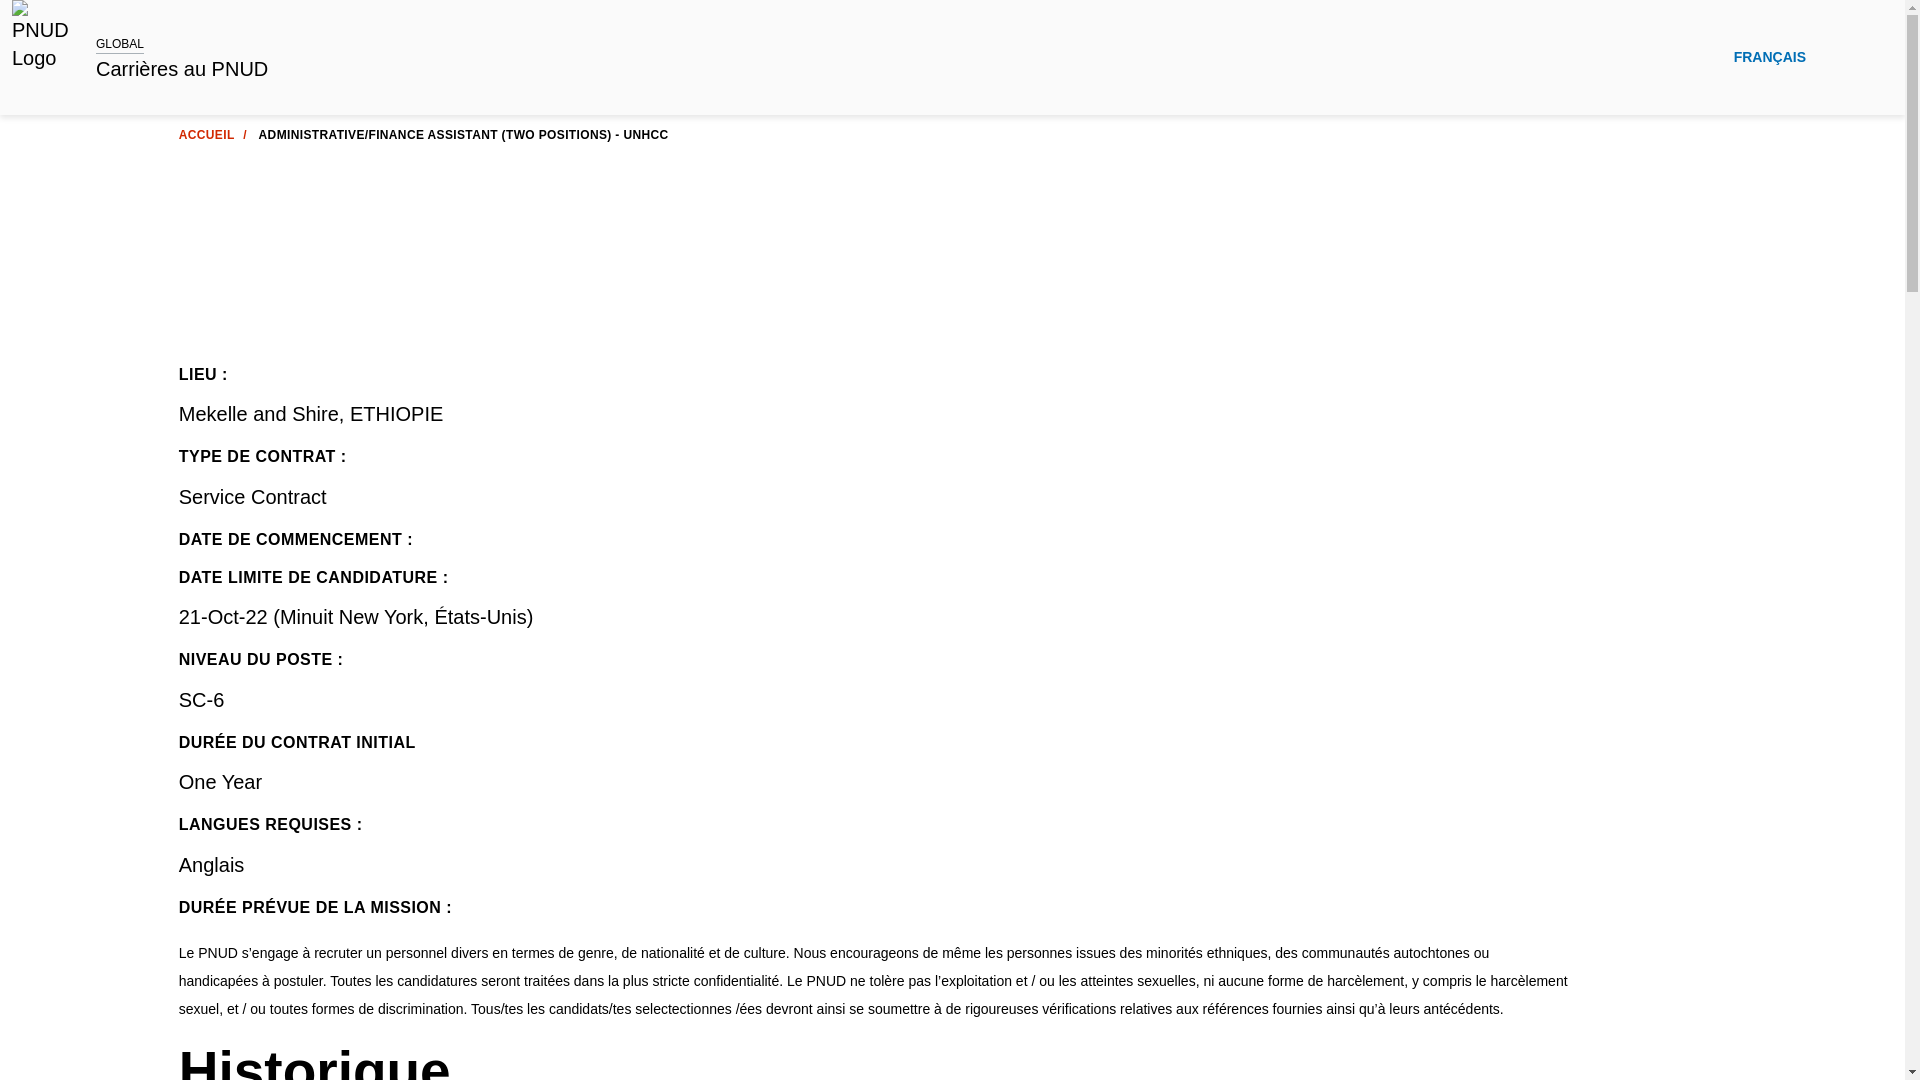 The height and width of the screenshot is (1080, 1920). What do you see at coordinates (120, 43) in the screenshot?
I see `GLOBAL` at bounding box center [120, 43].